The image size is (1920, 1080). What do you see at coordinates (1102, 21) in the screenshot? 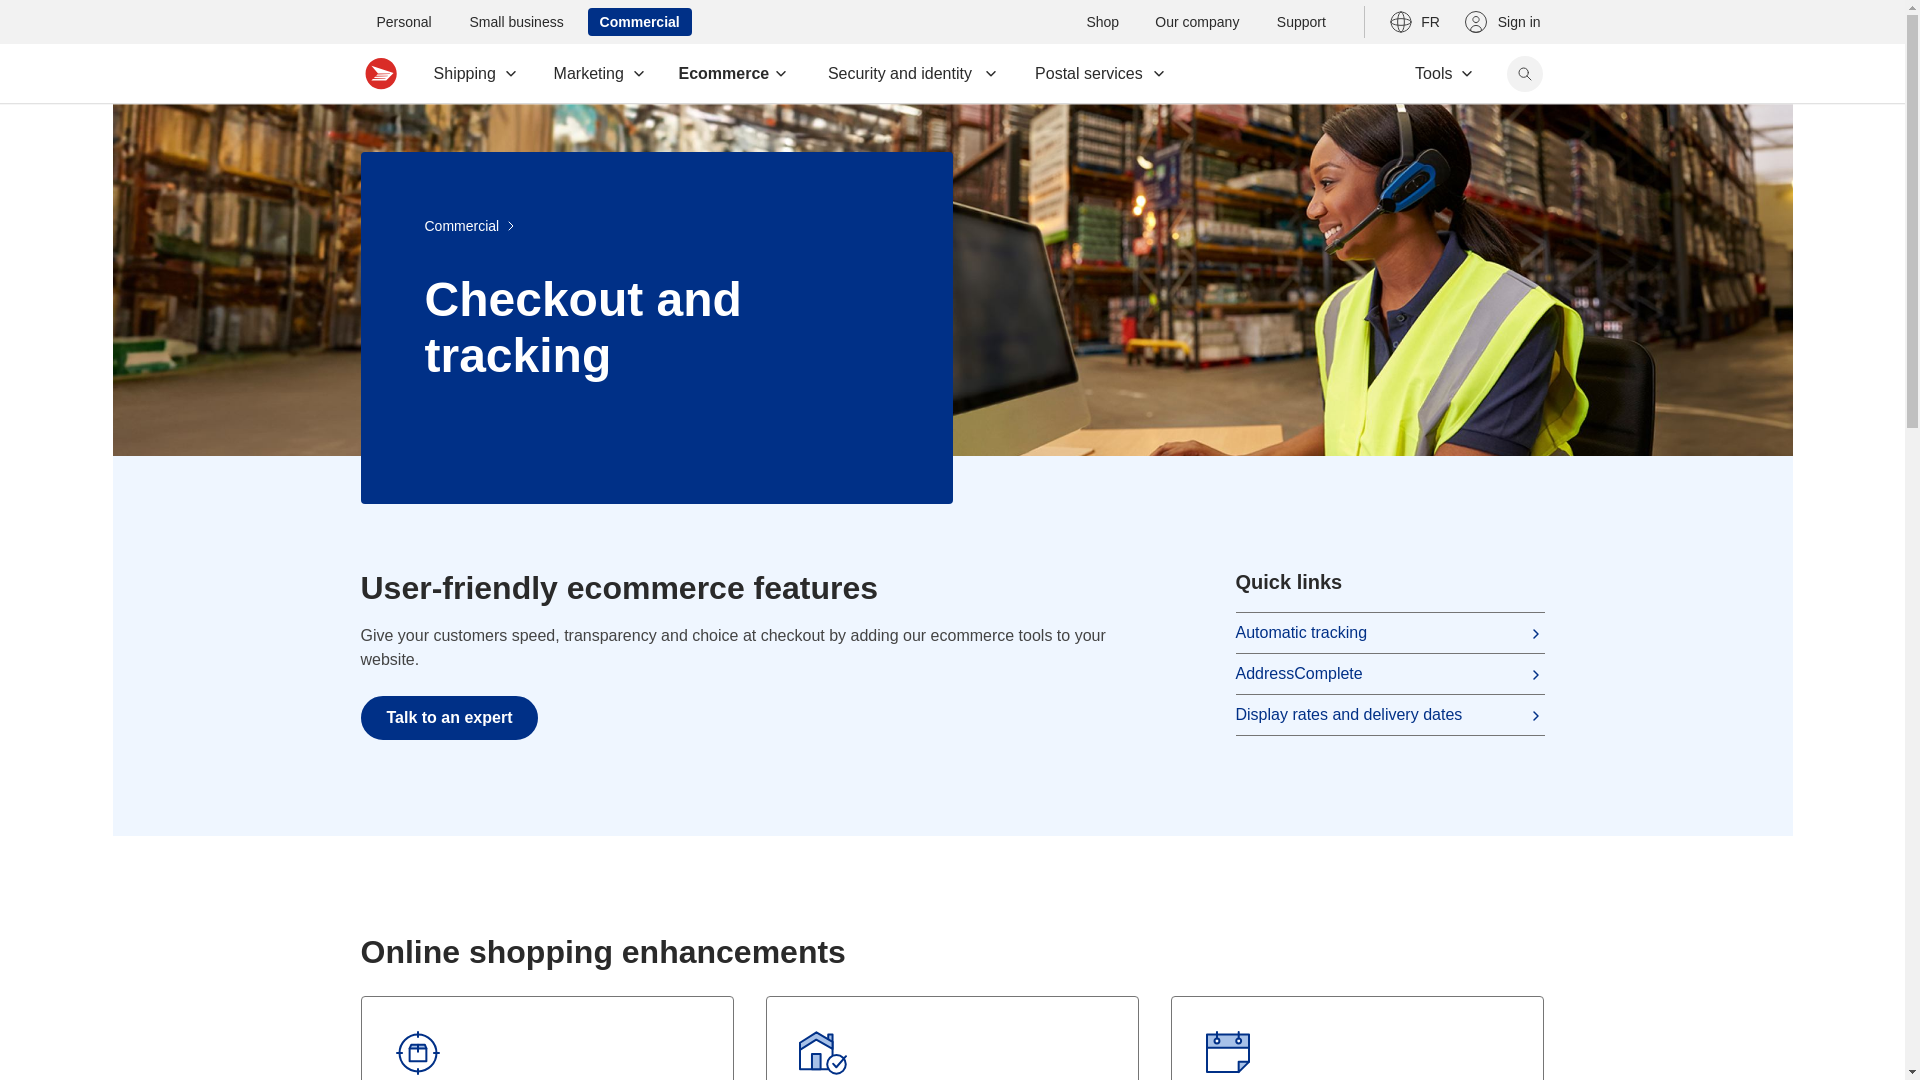
I see `Shop` at bounding box center [1102, 21].